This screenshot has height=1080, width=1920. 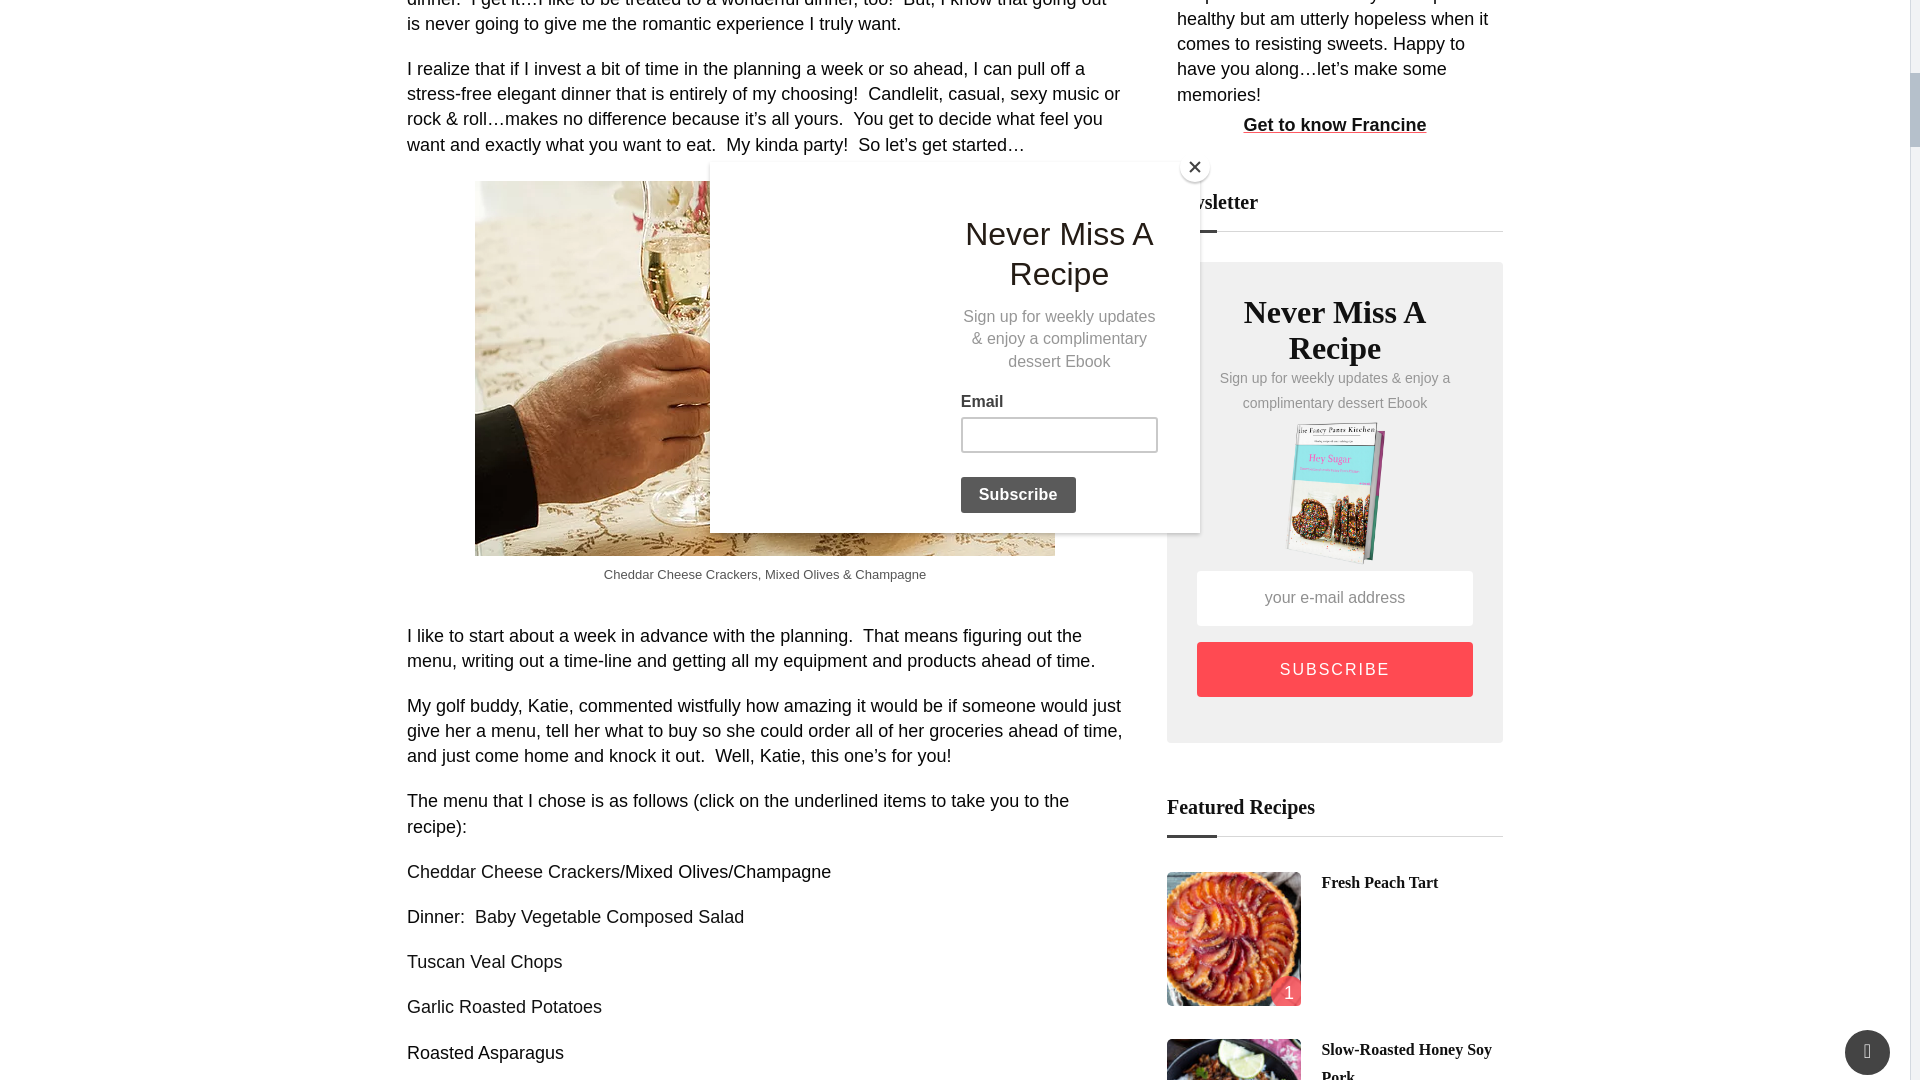 I want to click on Garlic Roasted Potatoes, so click(x=504, y=1006).